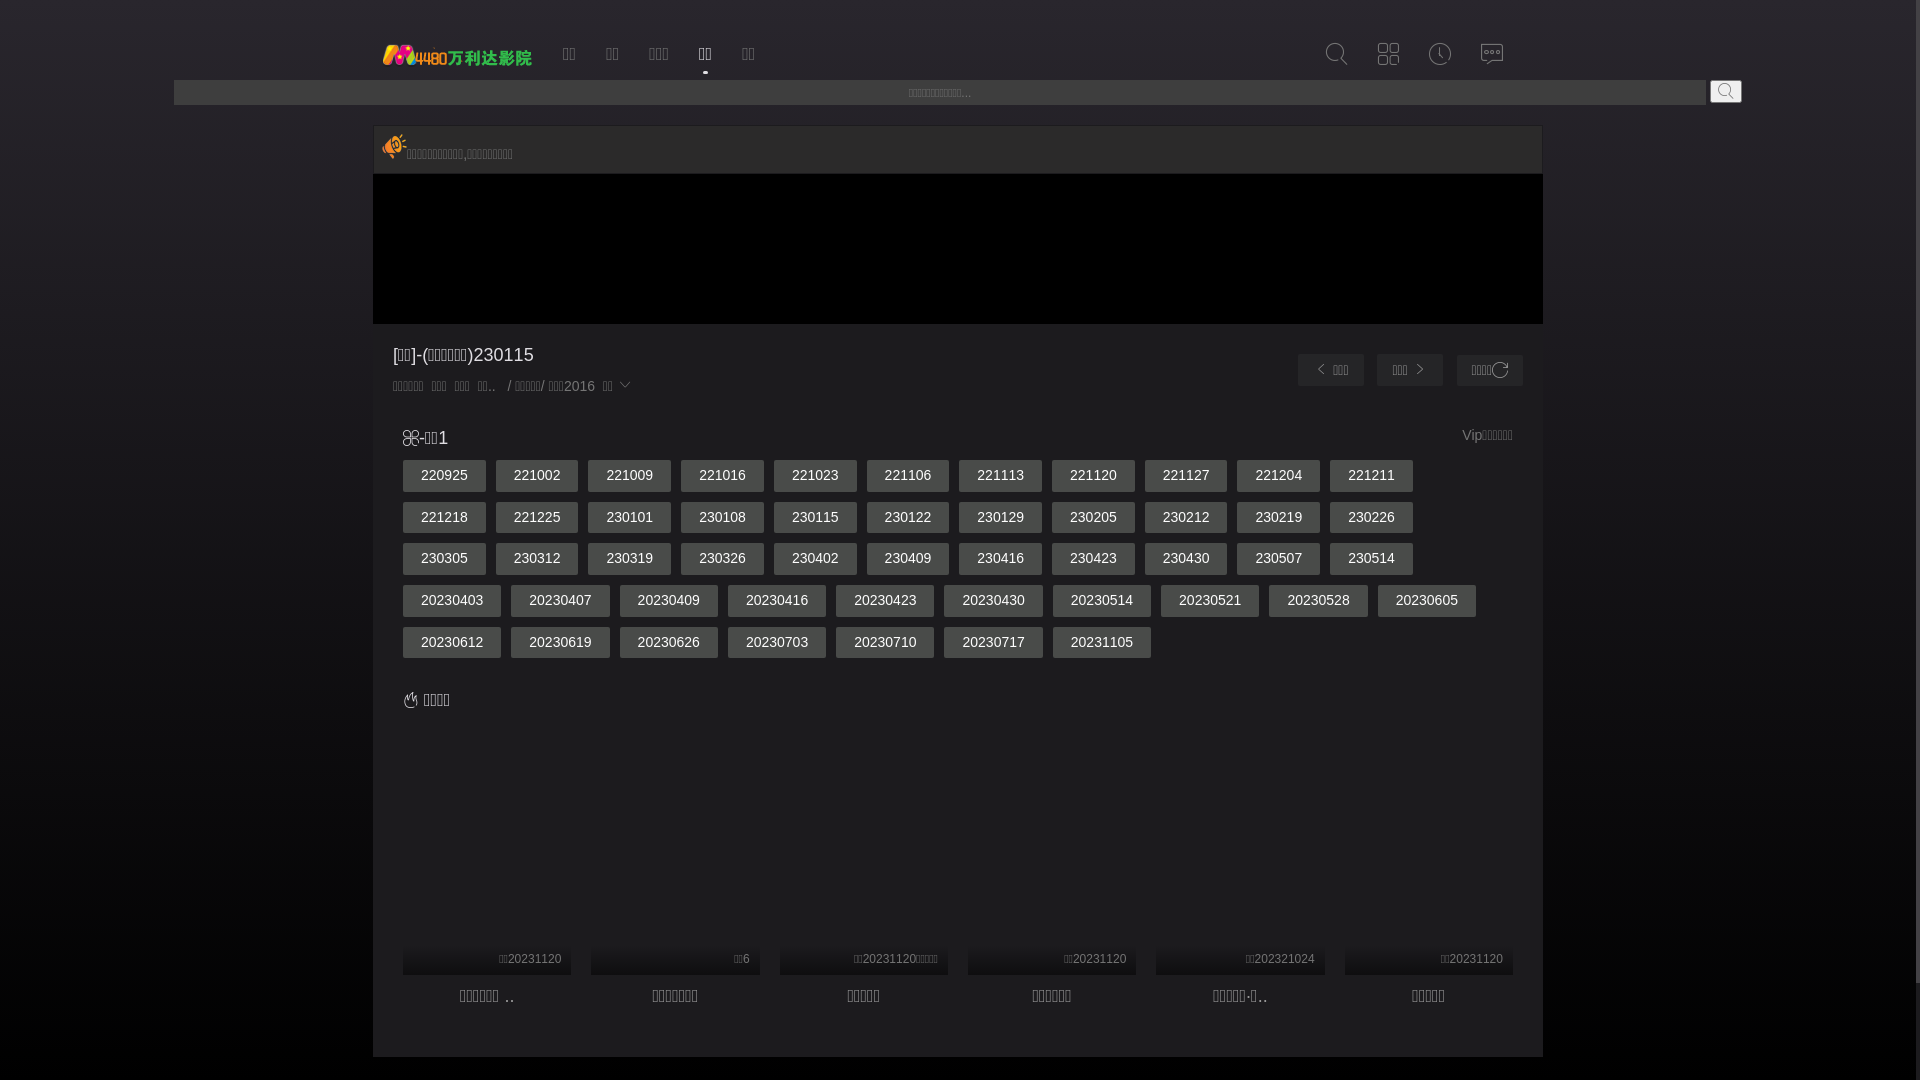 Image resolution: width=1920 pixels, height=1080 pixels. What do you see at coordinates (993, 601) in the screenshot?
I see `20230430` at bounding box center [993, 601].